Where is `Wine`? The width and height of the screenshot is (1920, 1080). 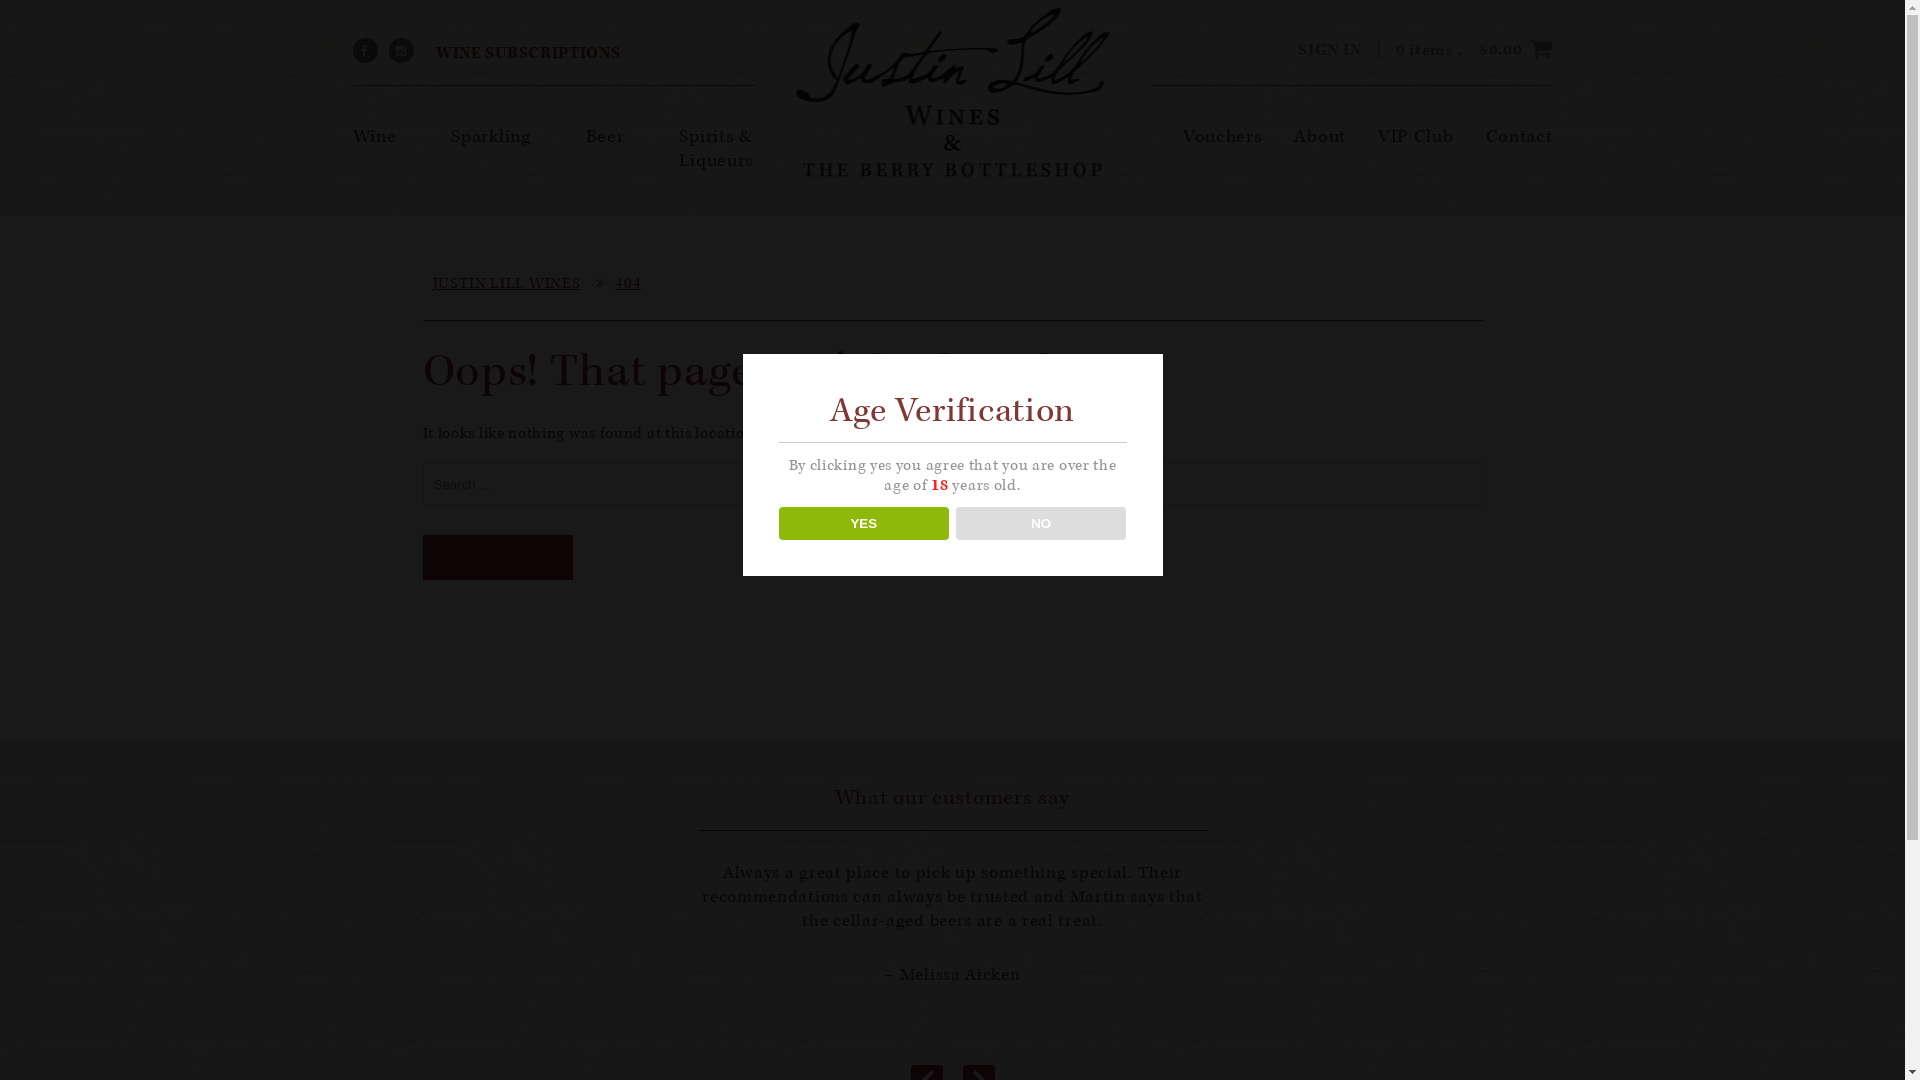 Wine is located at coordinates (374, 136).